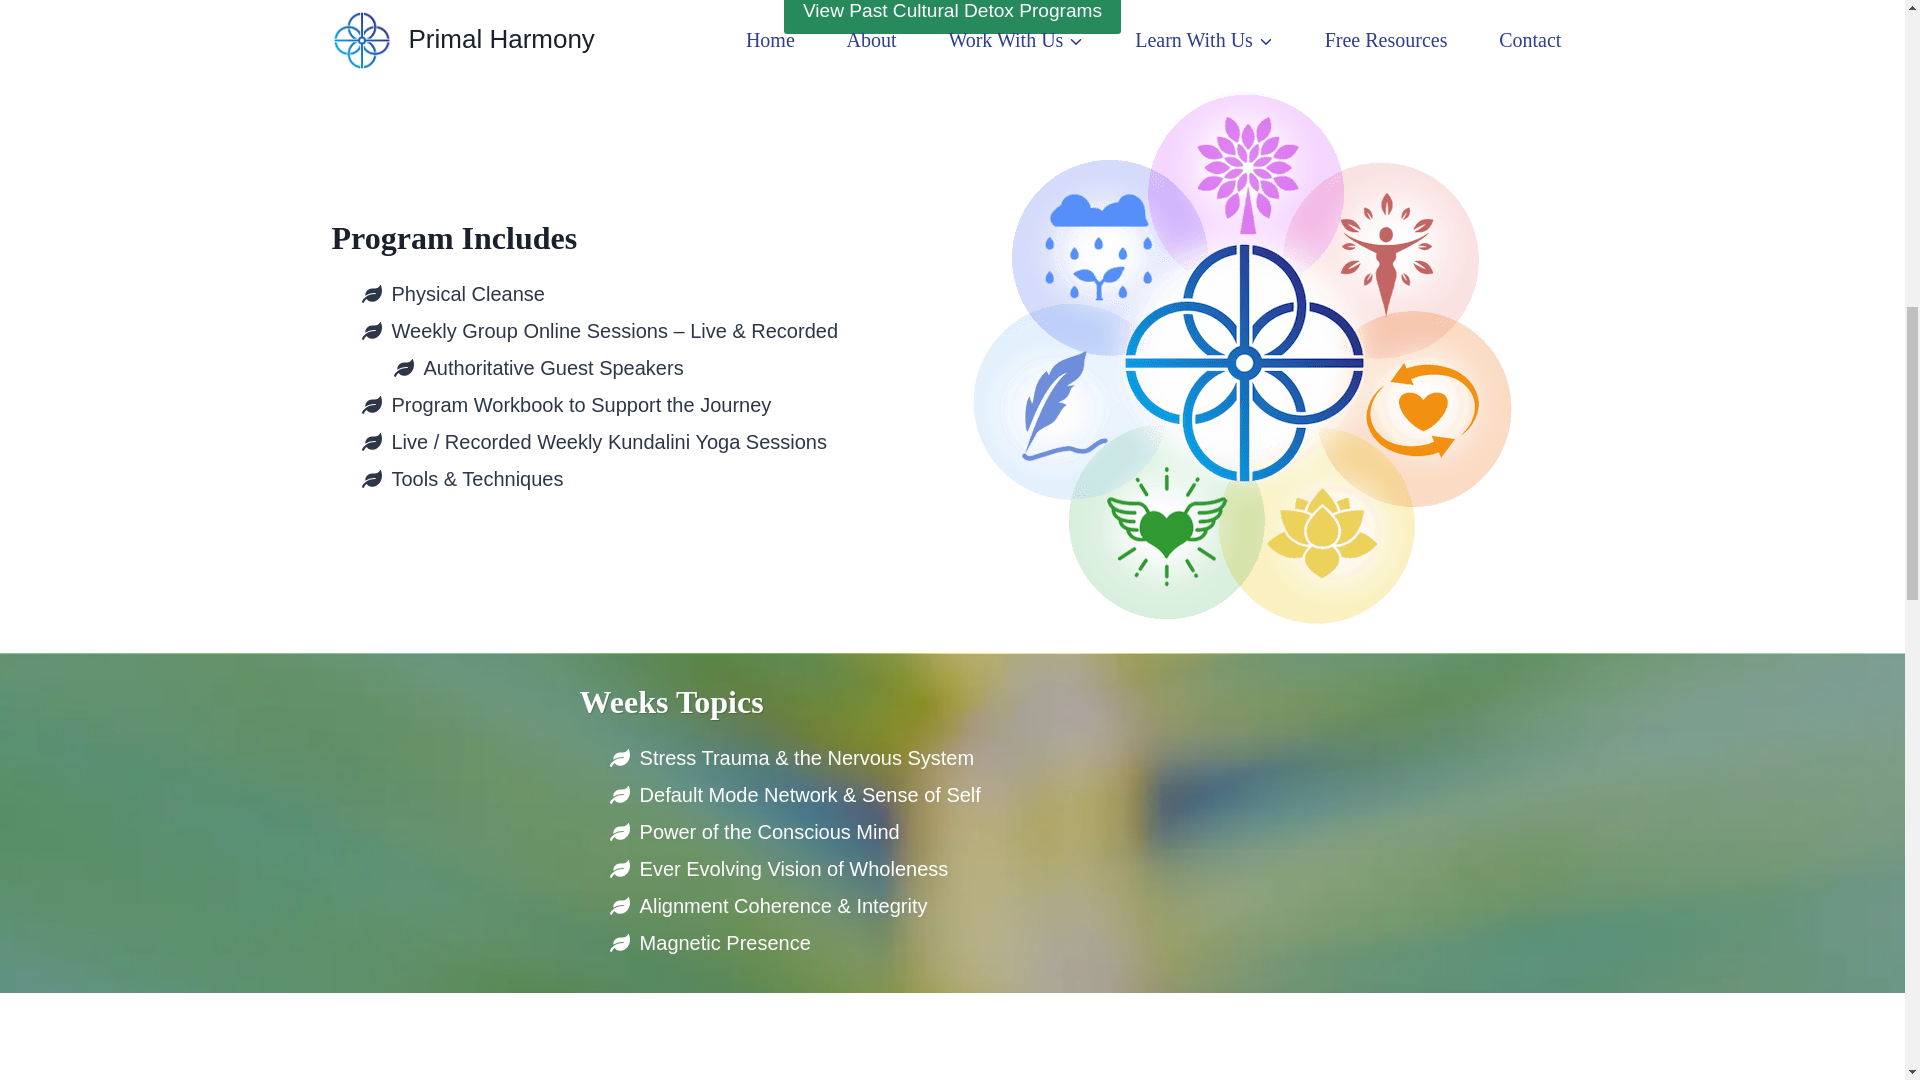 The height and width of the screenshot is (1080, 1920). I want to click on View Past Cultural Detox Programs, so click(952, 16).